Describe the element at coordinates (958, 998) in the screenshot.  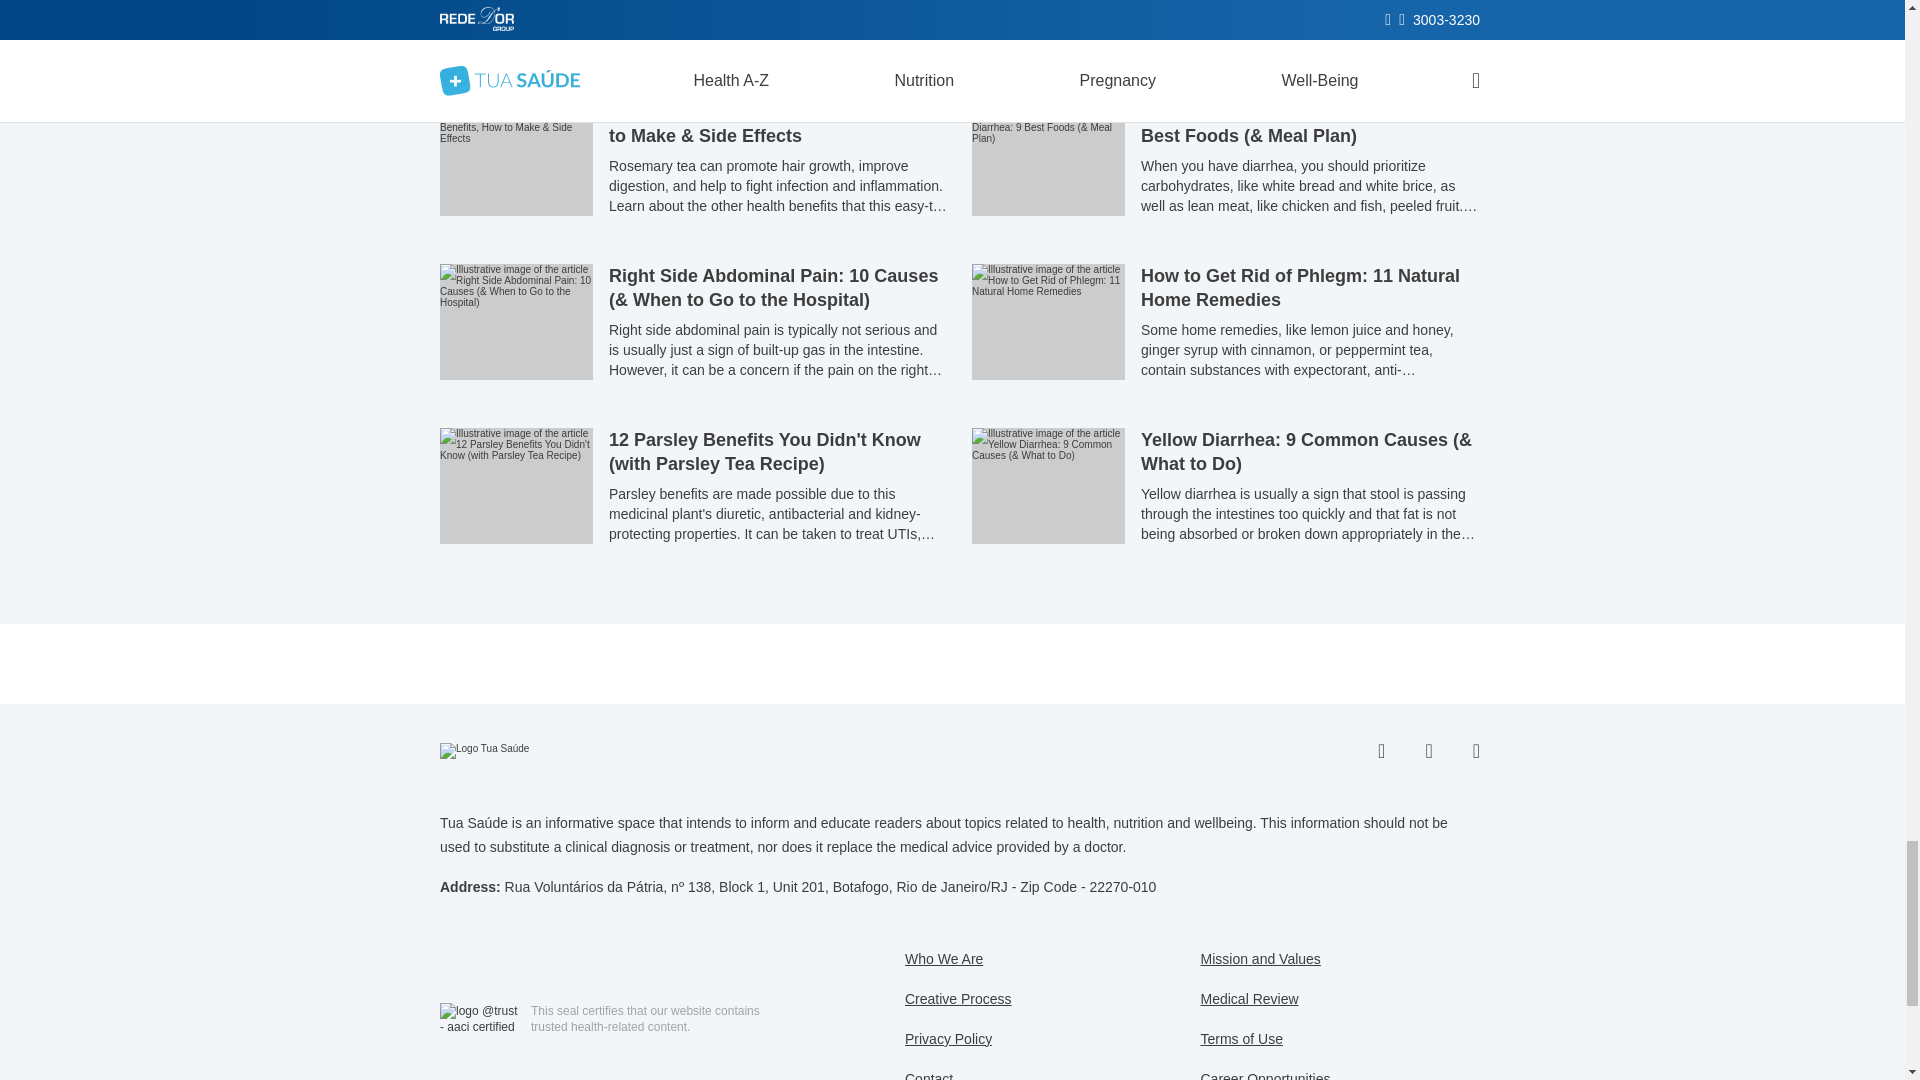
I see `Creative Process` at that location.